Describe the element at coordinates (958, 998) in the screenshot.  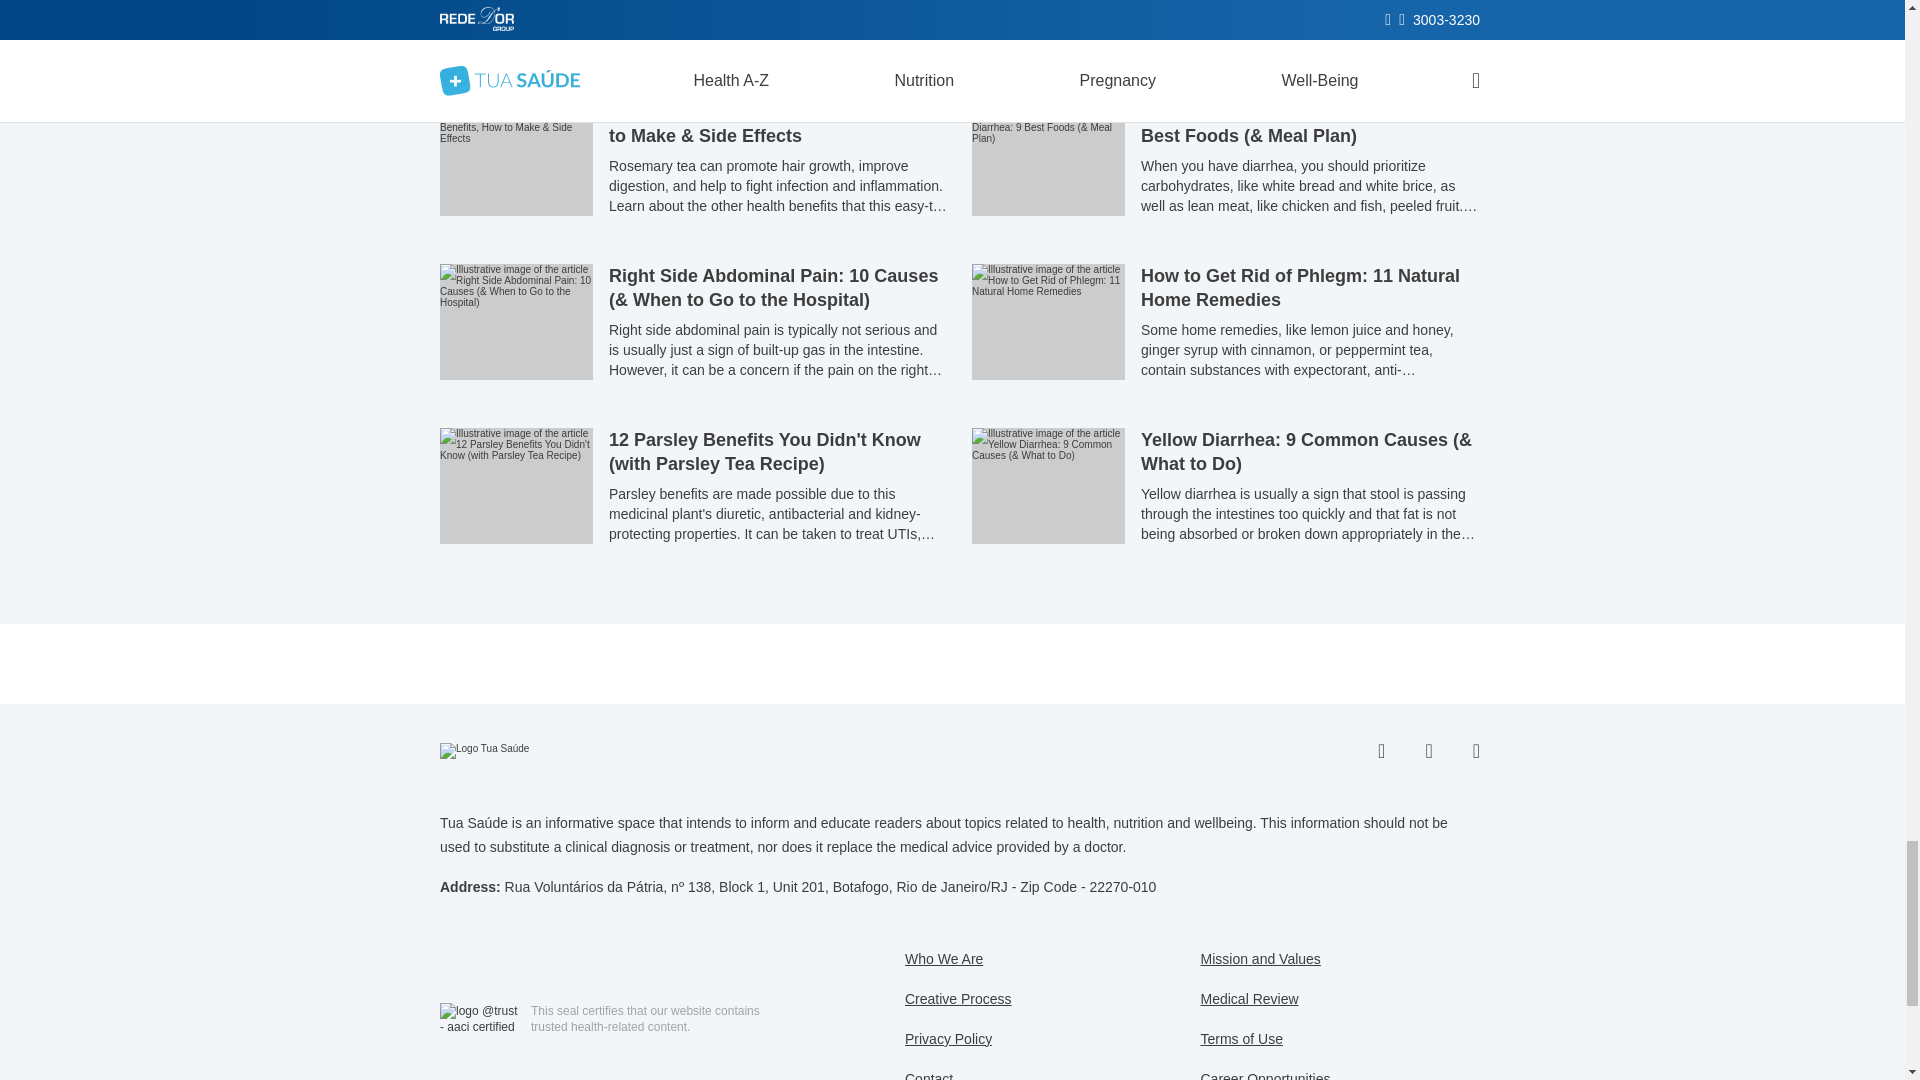
I see `Creative Process` at that location.